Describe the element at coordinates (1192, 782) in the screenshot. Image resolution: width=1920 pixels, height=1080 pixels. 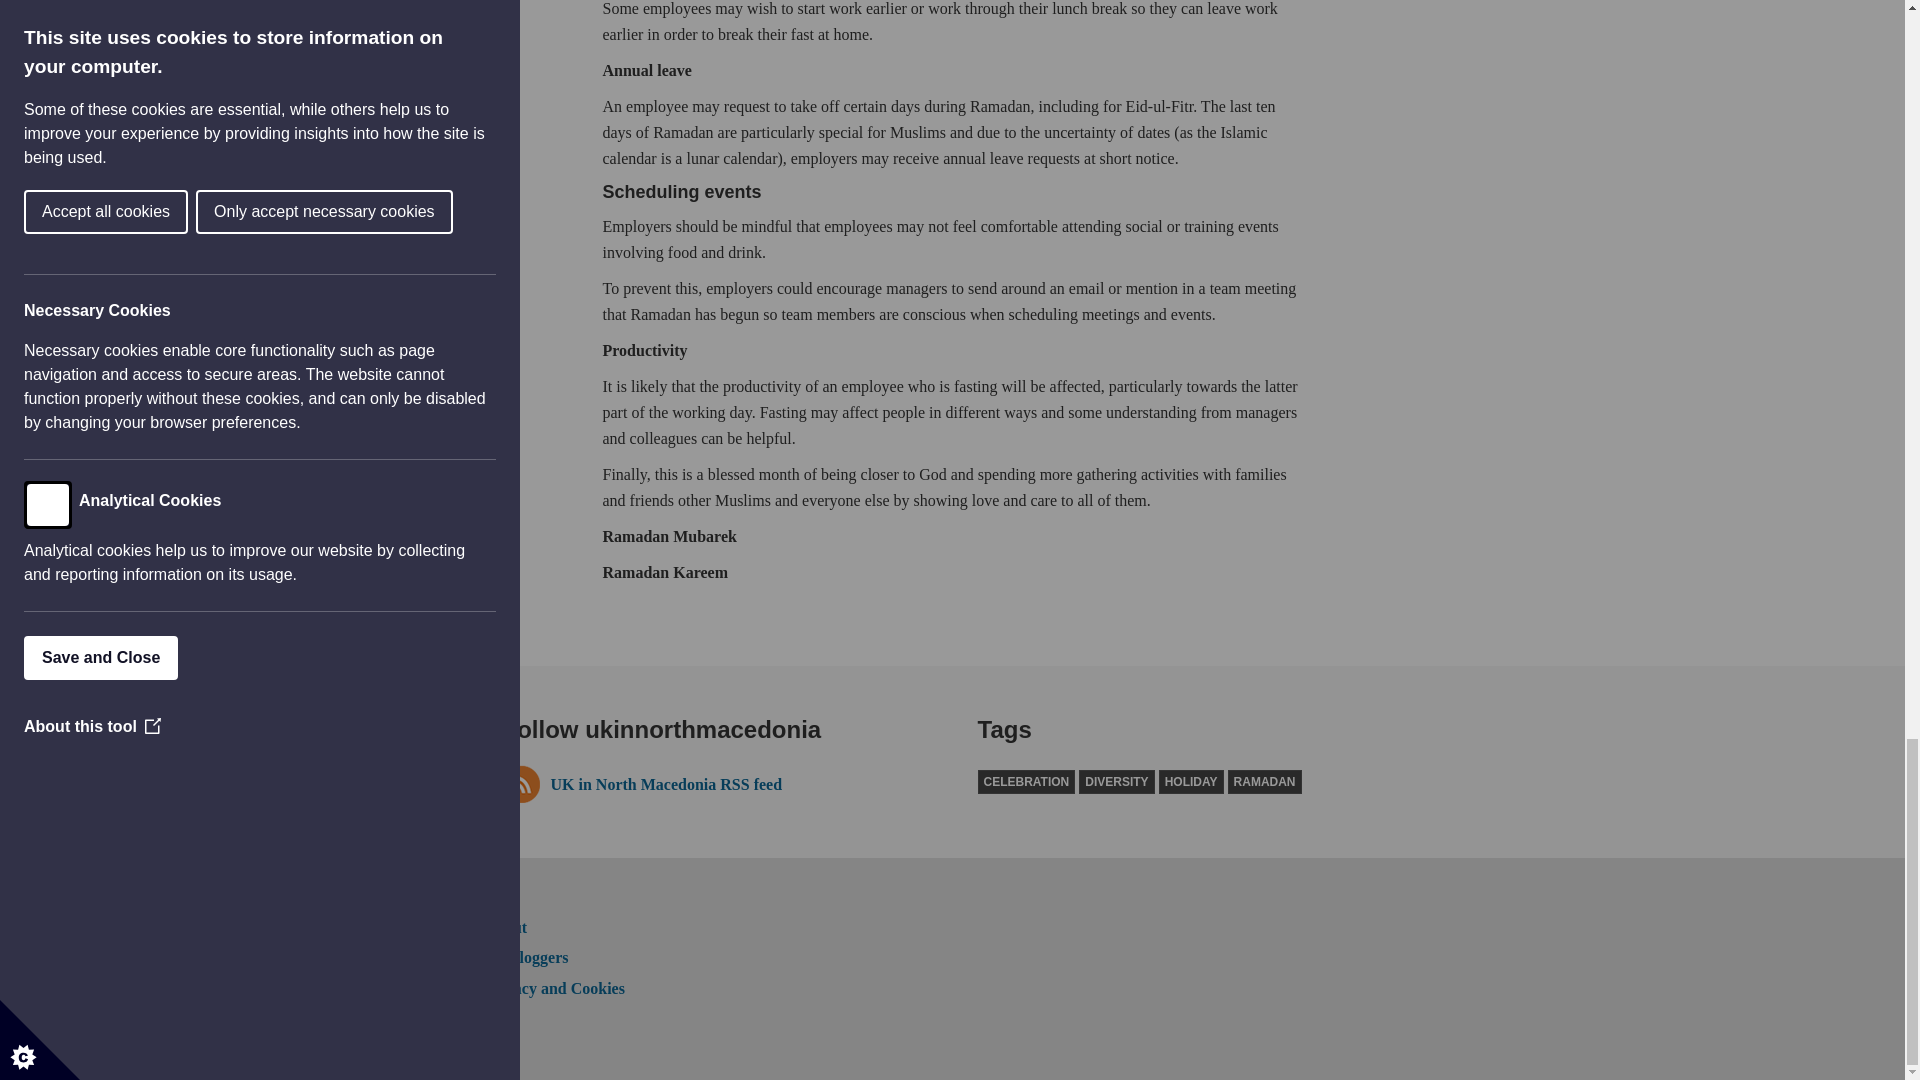
I see `holiday Tag` at that location.